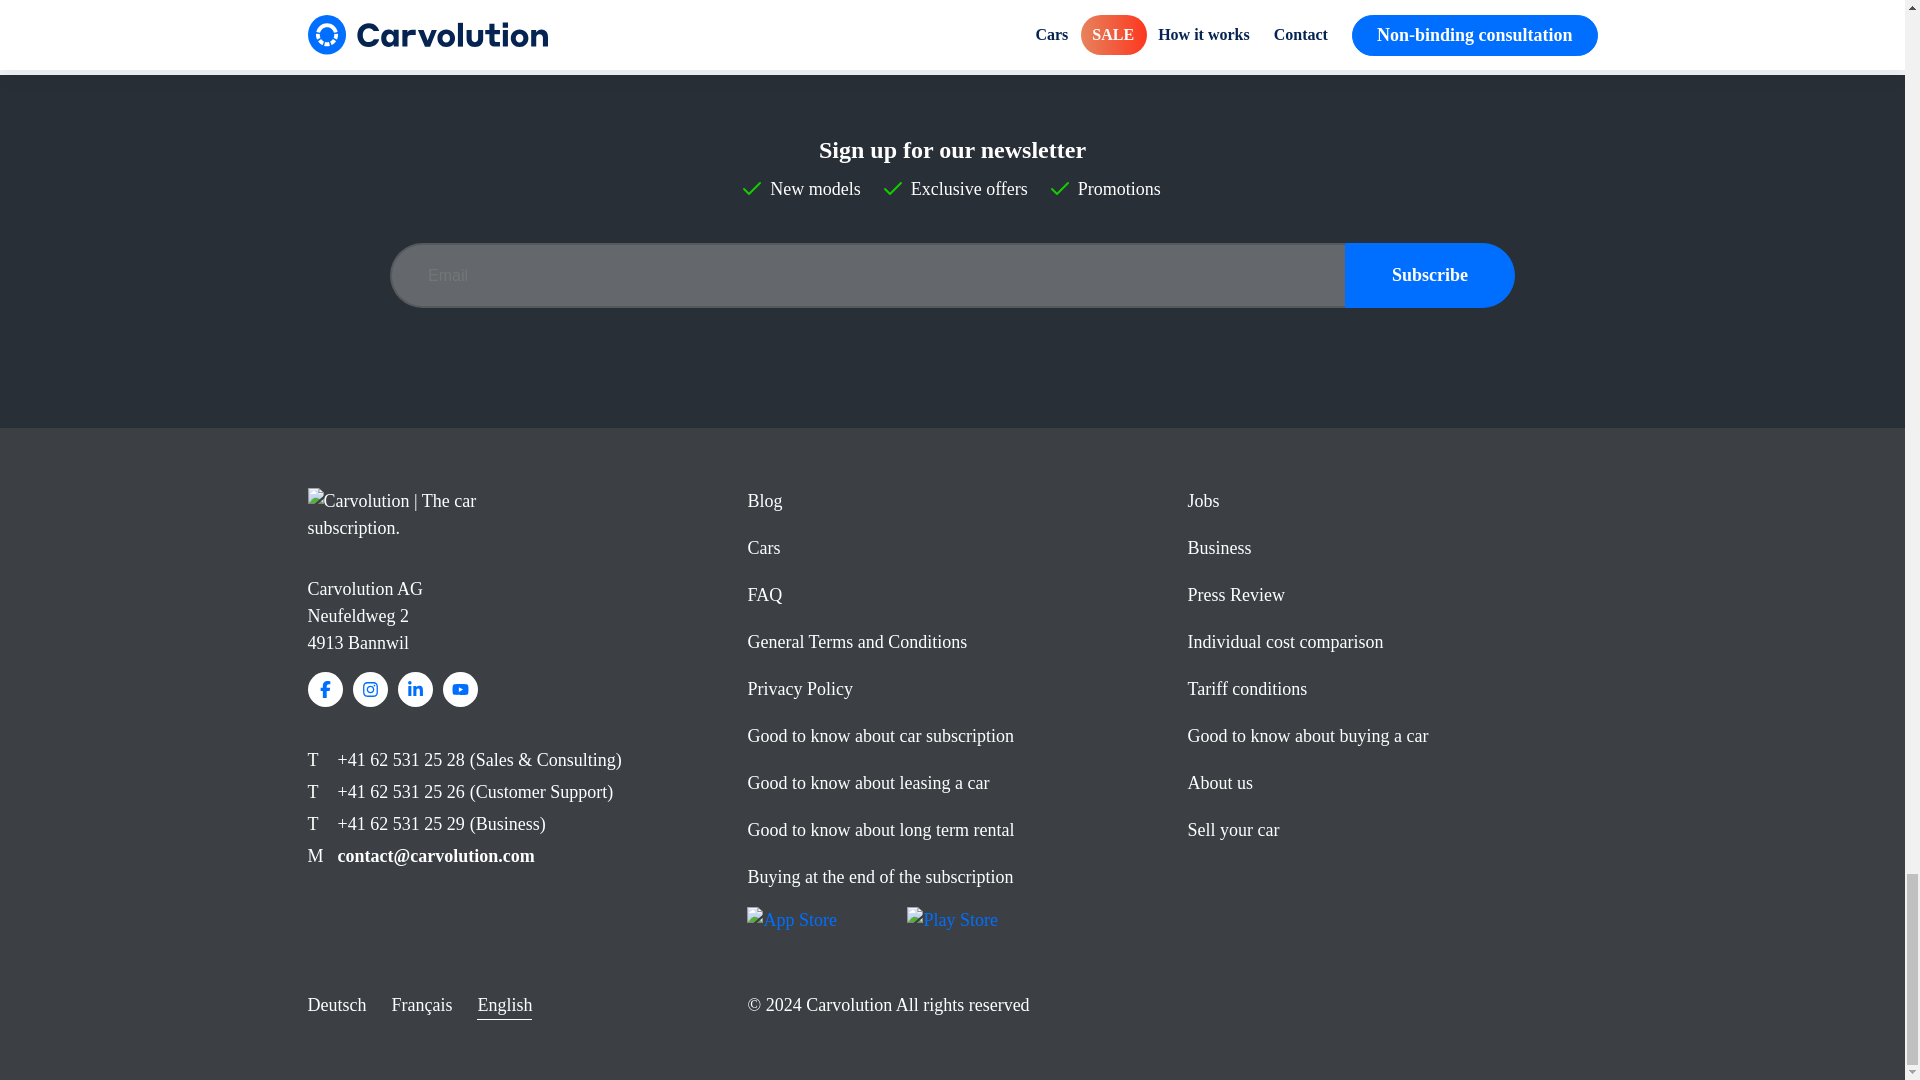 The width and height of the screenshot is (1920, 1080). Describe the element at coordinates (1246, 688) in the screenshot. I see `Tariff conditions` at that location.